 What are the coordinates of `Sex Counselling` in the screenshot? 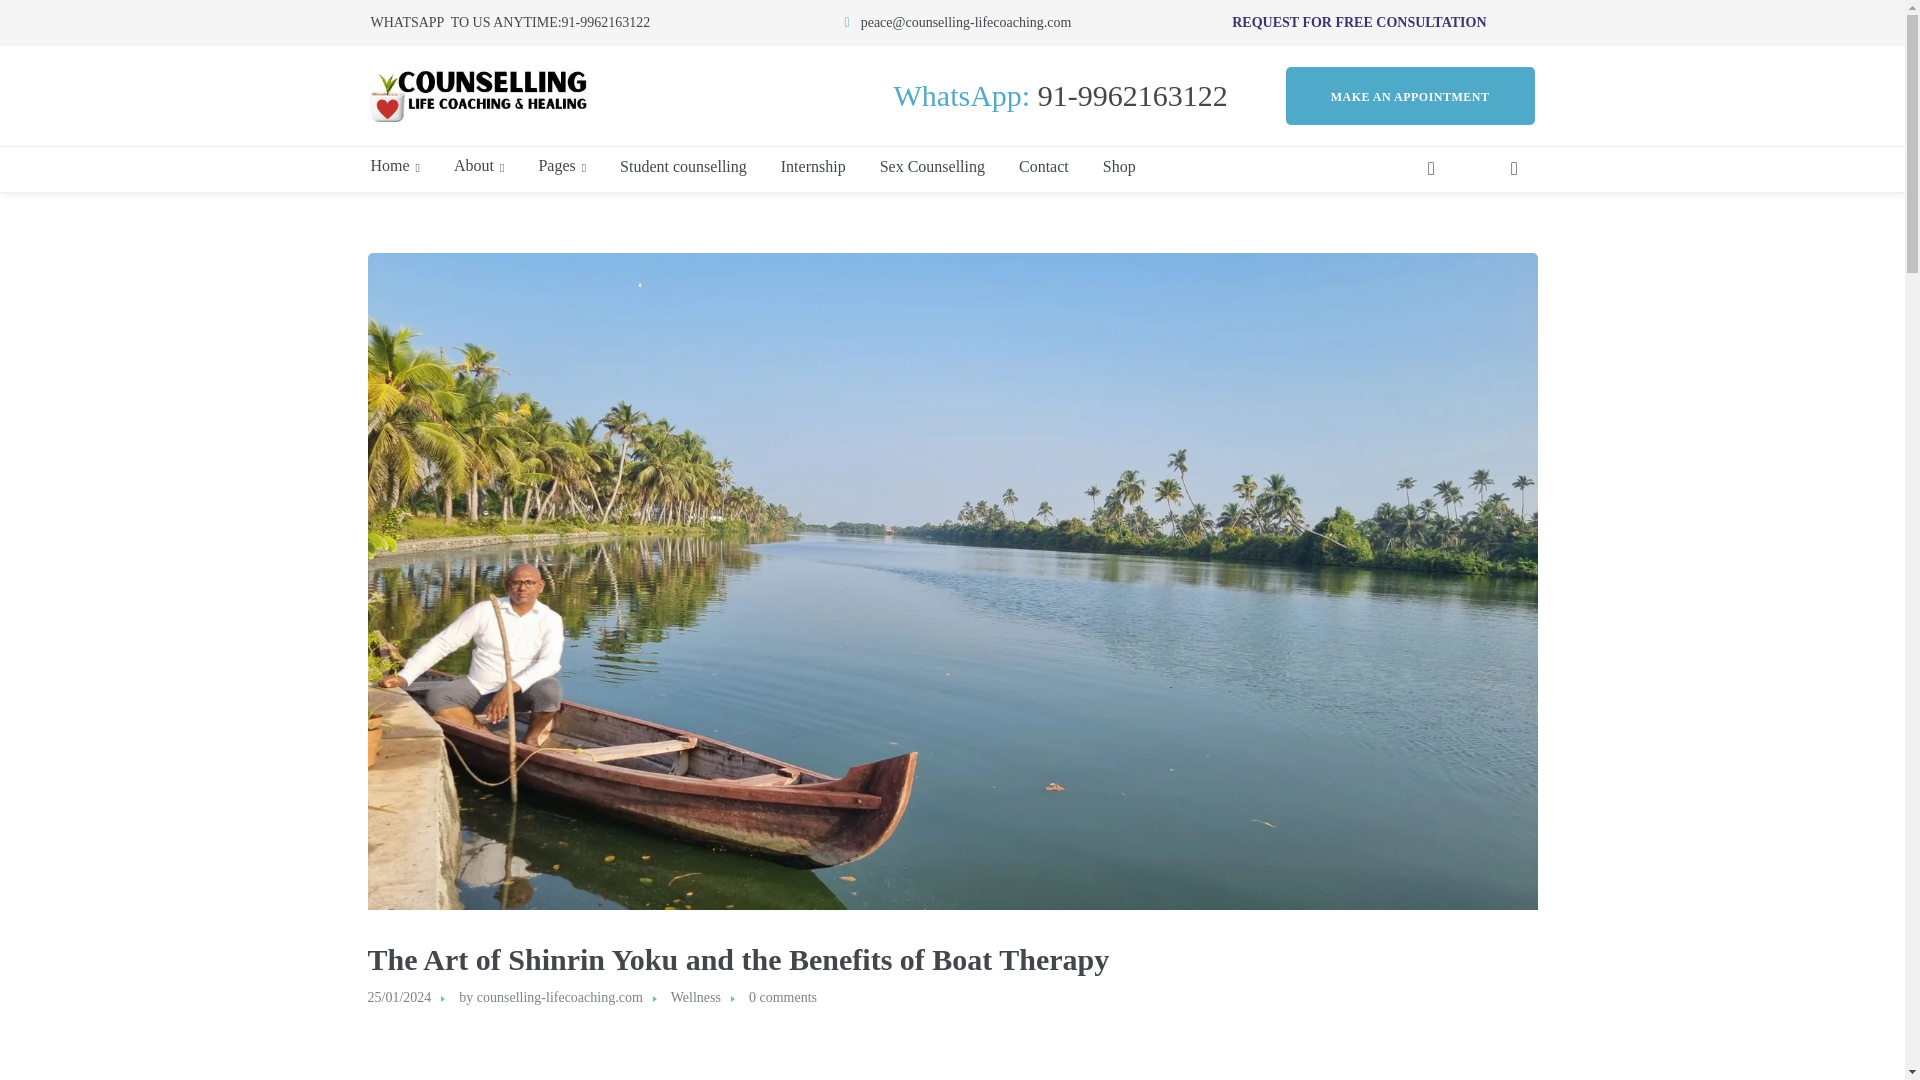 It's located at (932, 166).